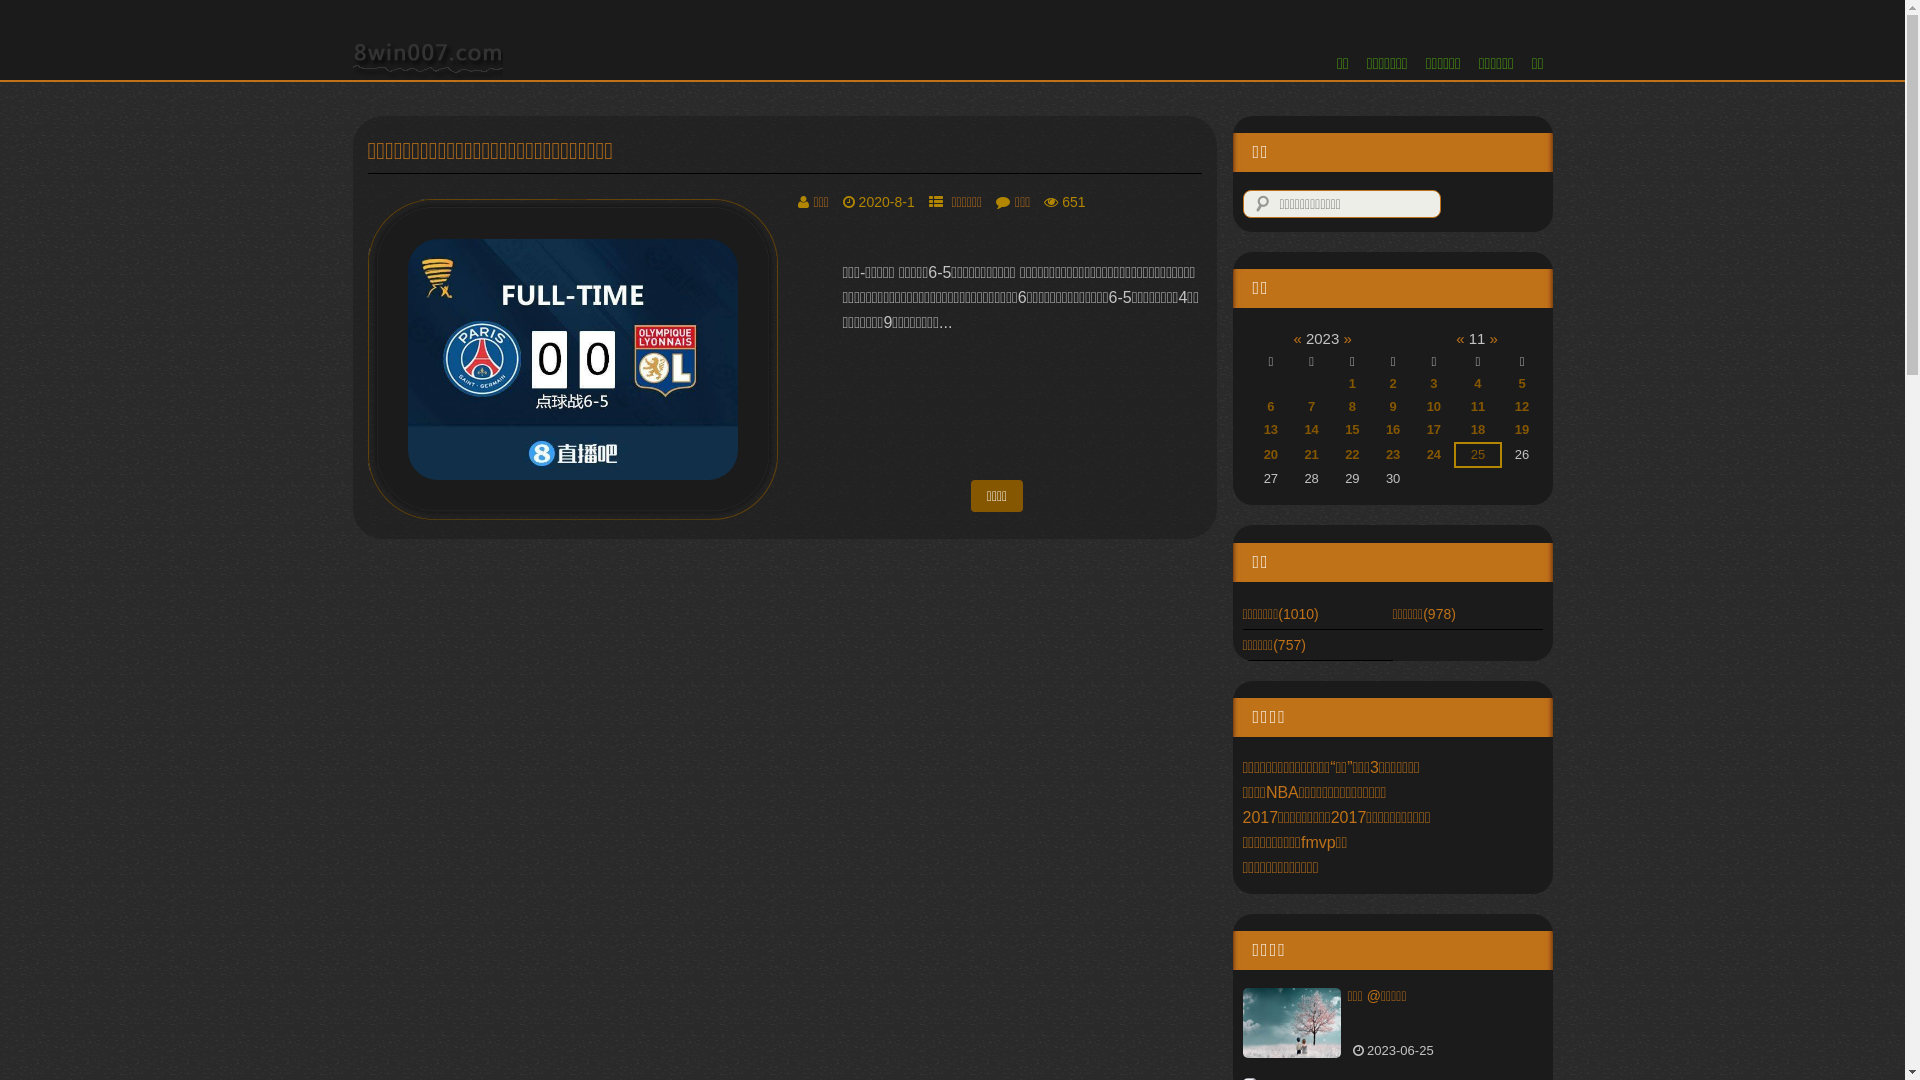 This screenshot has width=1920, height=1080. I want to click on 23, so click(1393, 454).